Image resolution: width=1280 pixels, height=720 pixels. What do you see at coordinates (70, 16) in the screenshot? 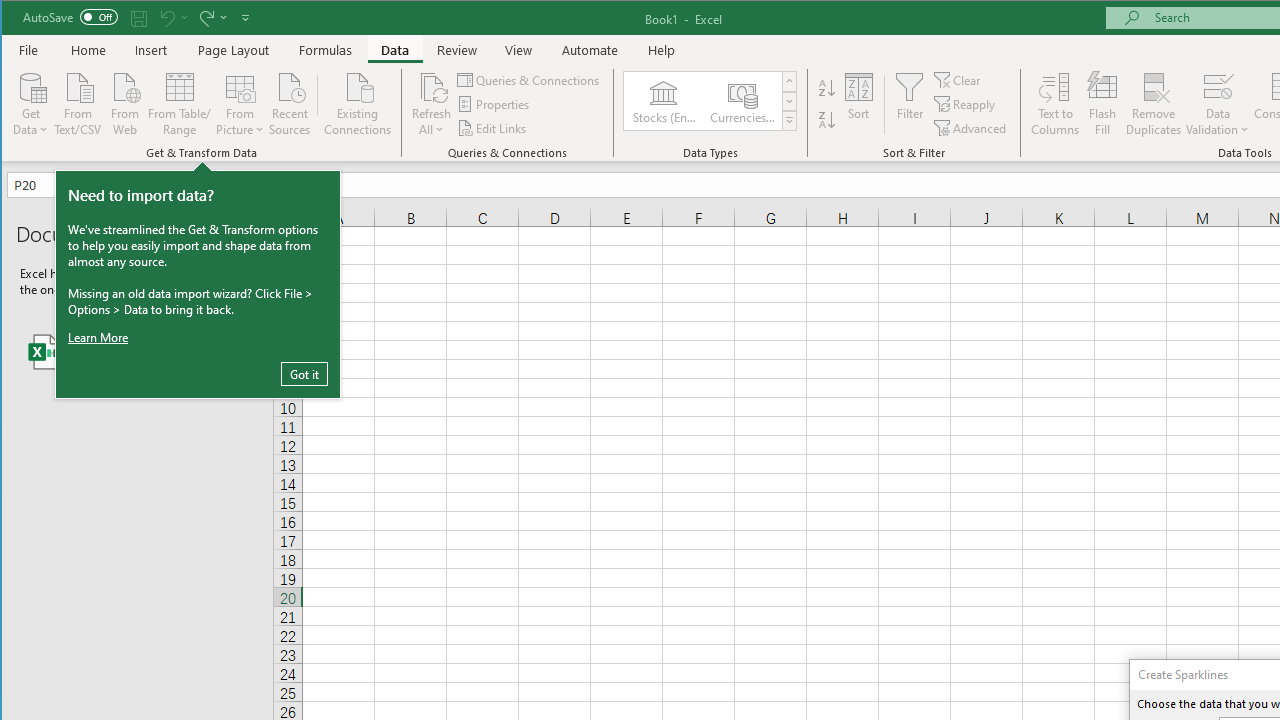
I see `AutoSave` at bounding box center [70, 16].